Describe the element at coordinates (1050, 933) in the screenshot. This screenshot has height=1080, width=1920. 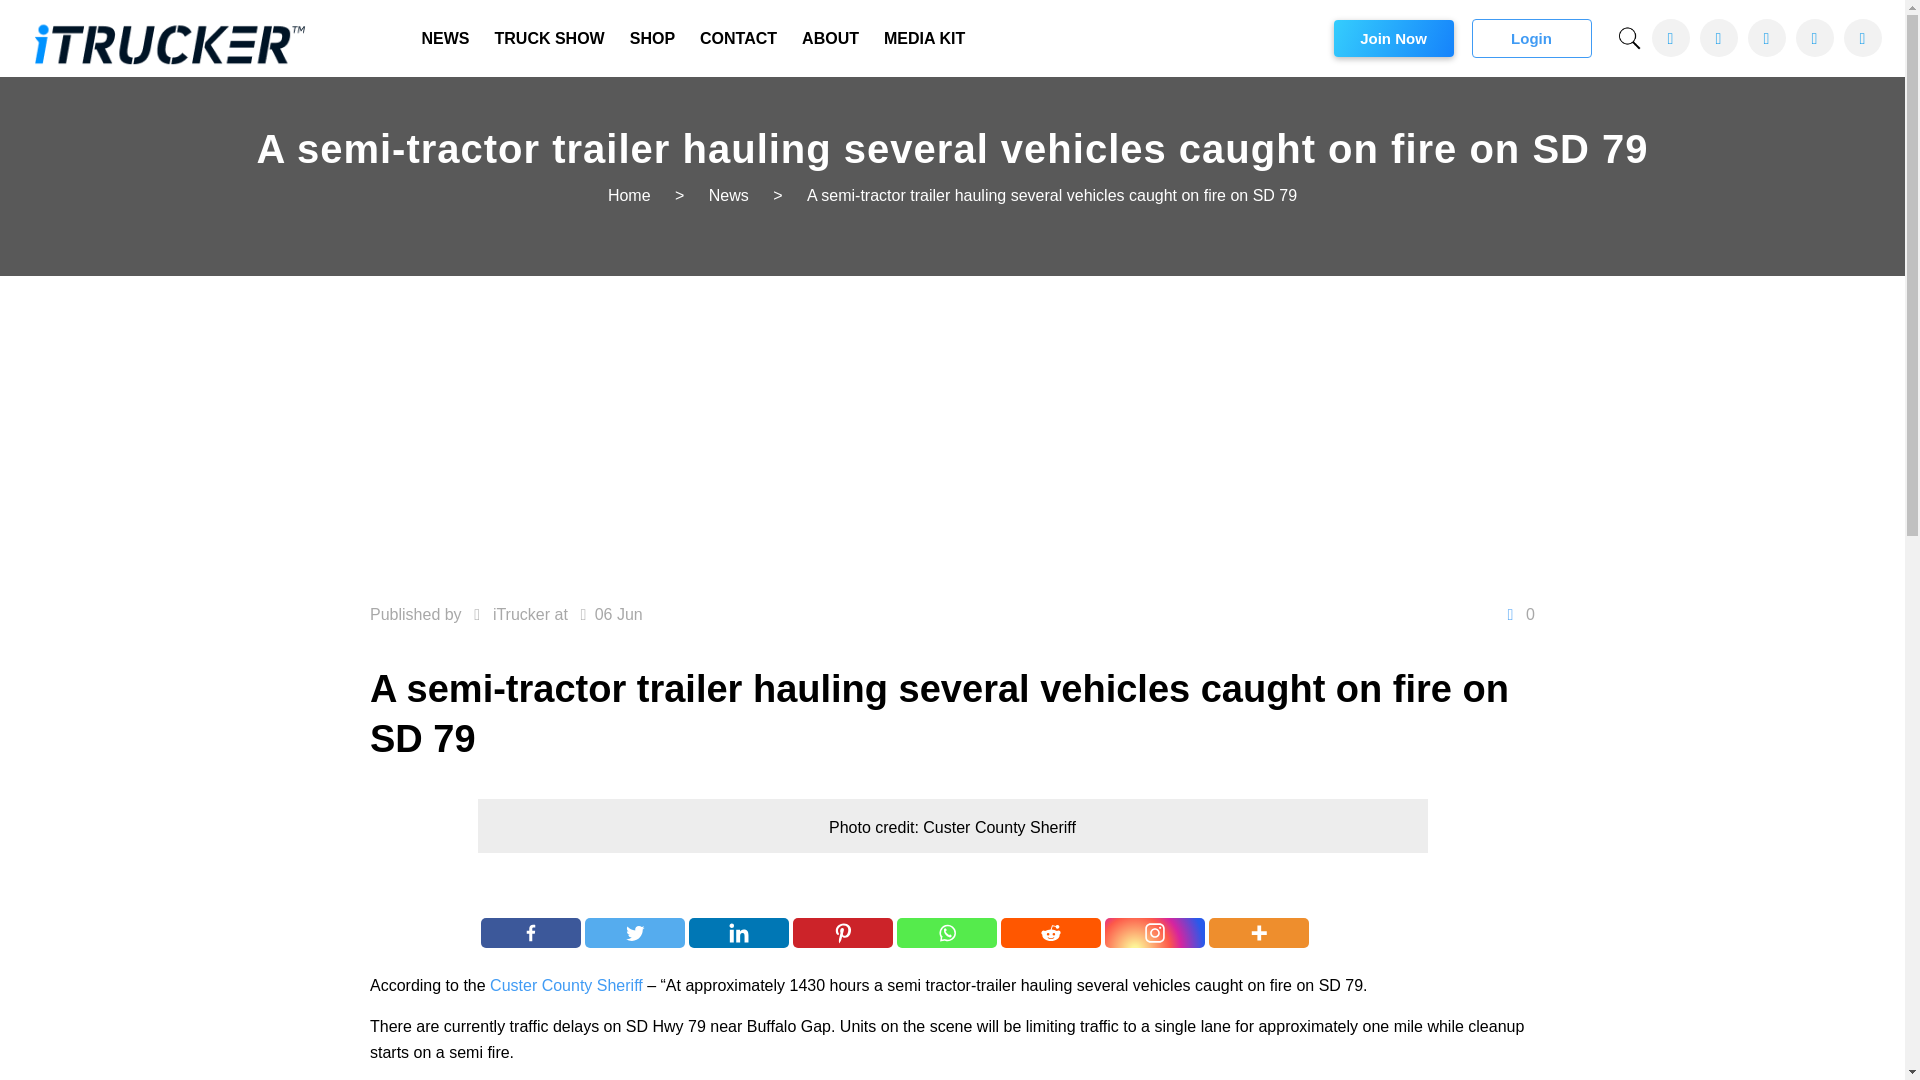
I see `Reddit` at that location.